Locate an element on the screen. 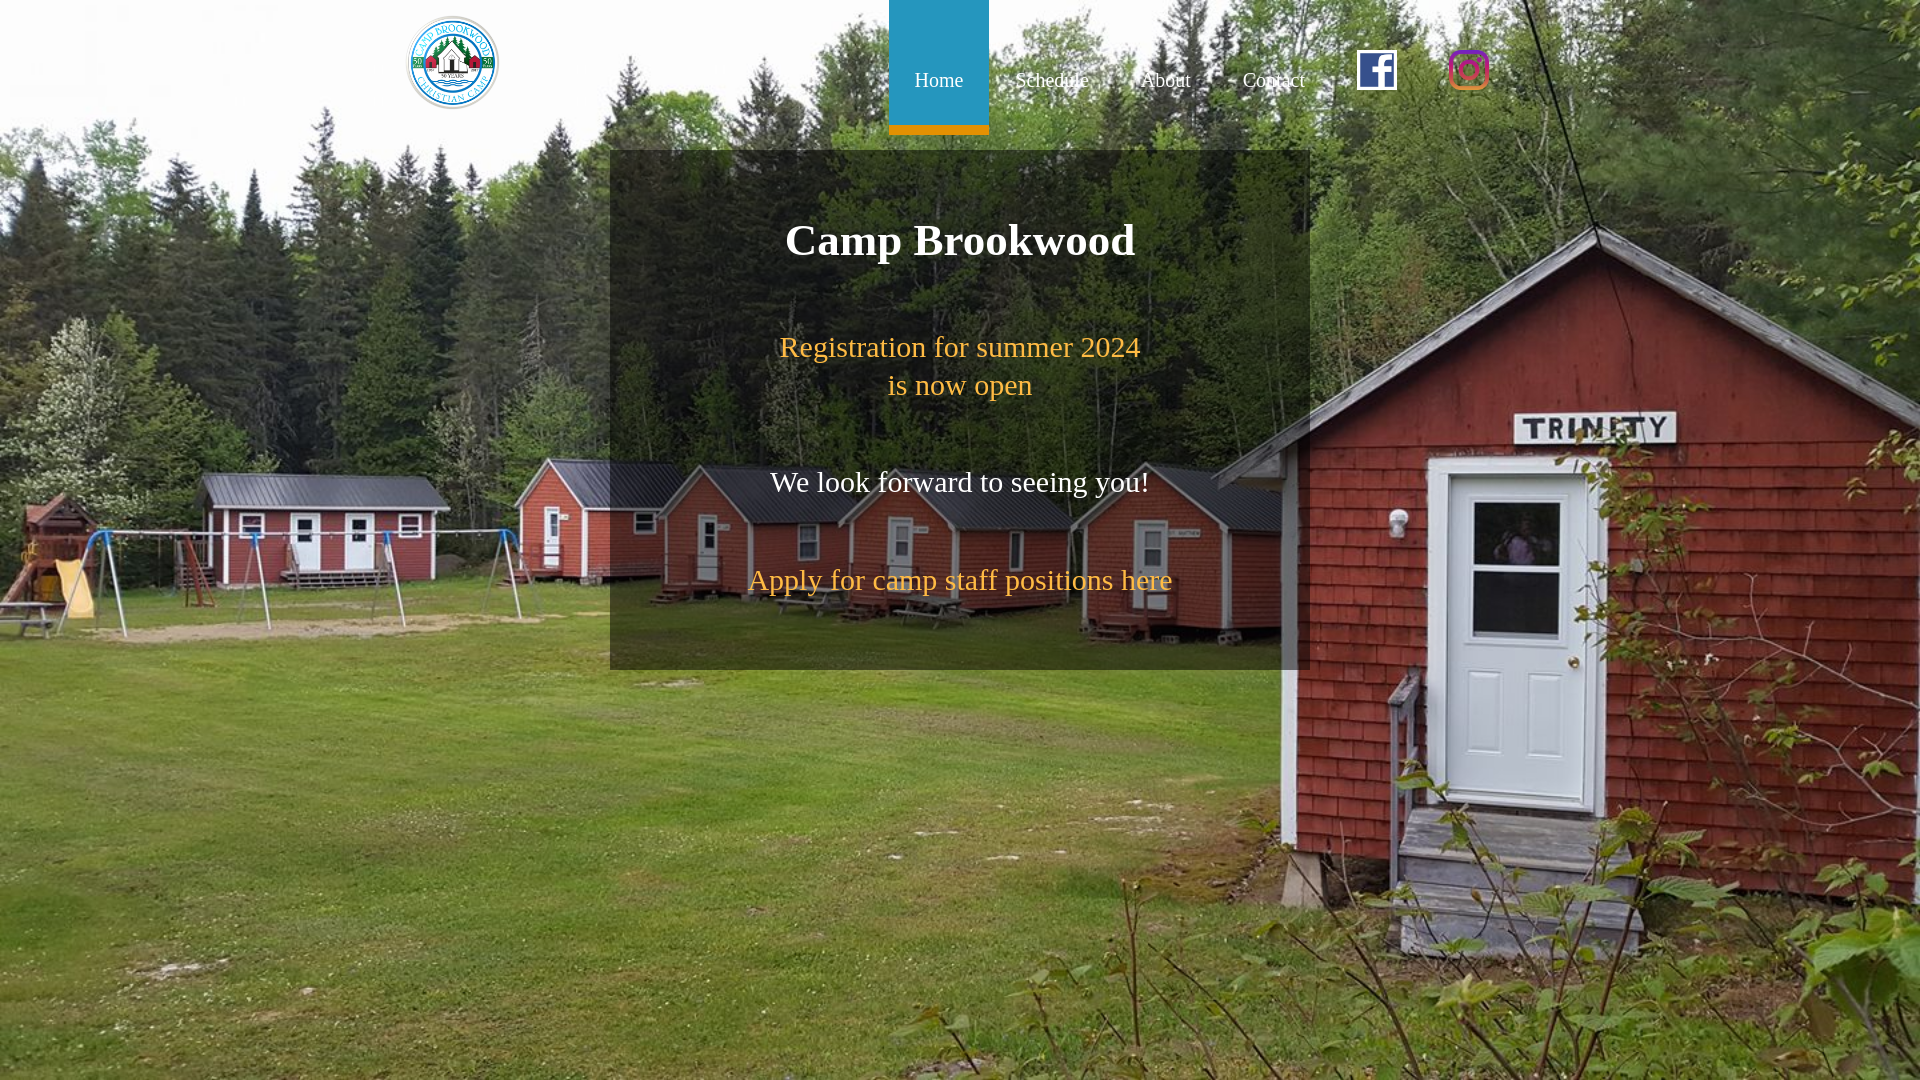  Schedule is located at coordinates (960, 365).